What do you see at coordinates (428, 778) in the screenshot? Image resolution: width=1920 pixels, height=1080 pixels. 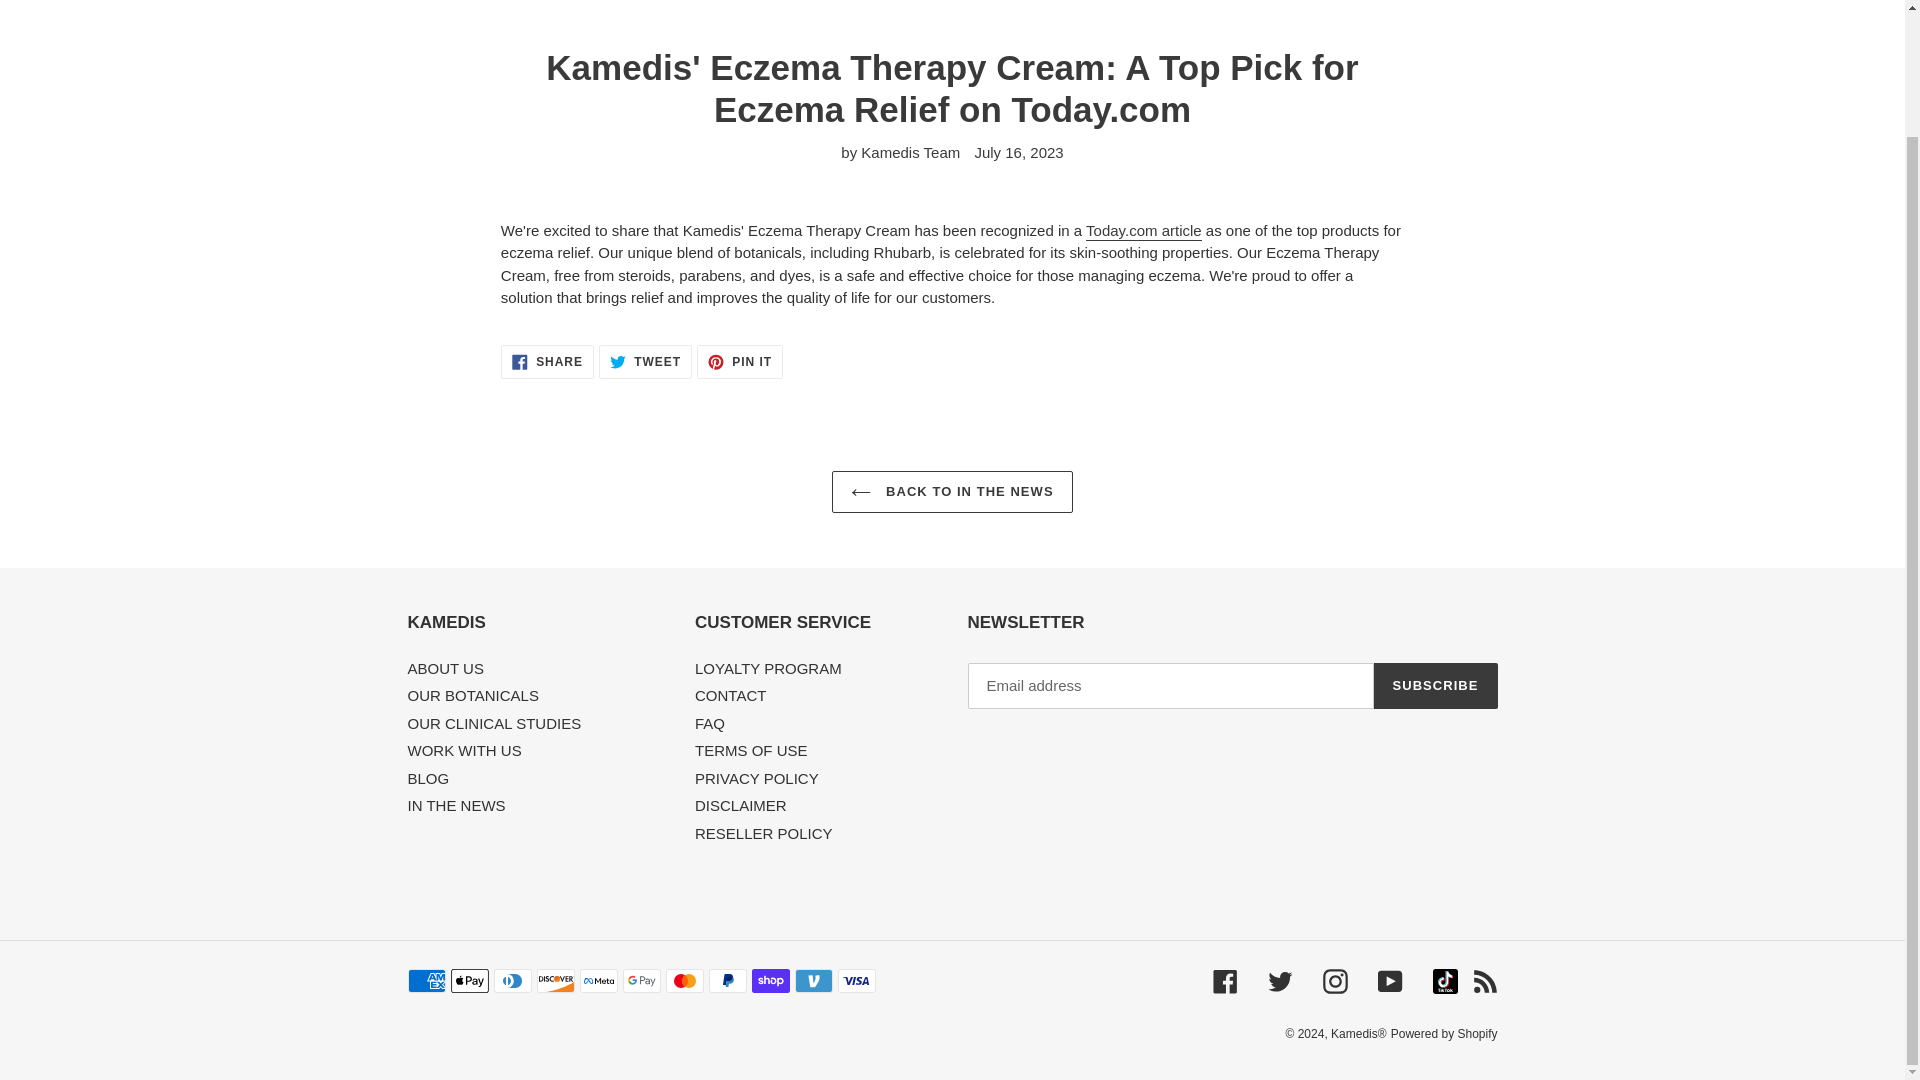 I see `BLOG` at bounding box center [428, 778].